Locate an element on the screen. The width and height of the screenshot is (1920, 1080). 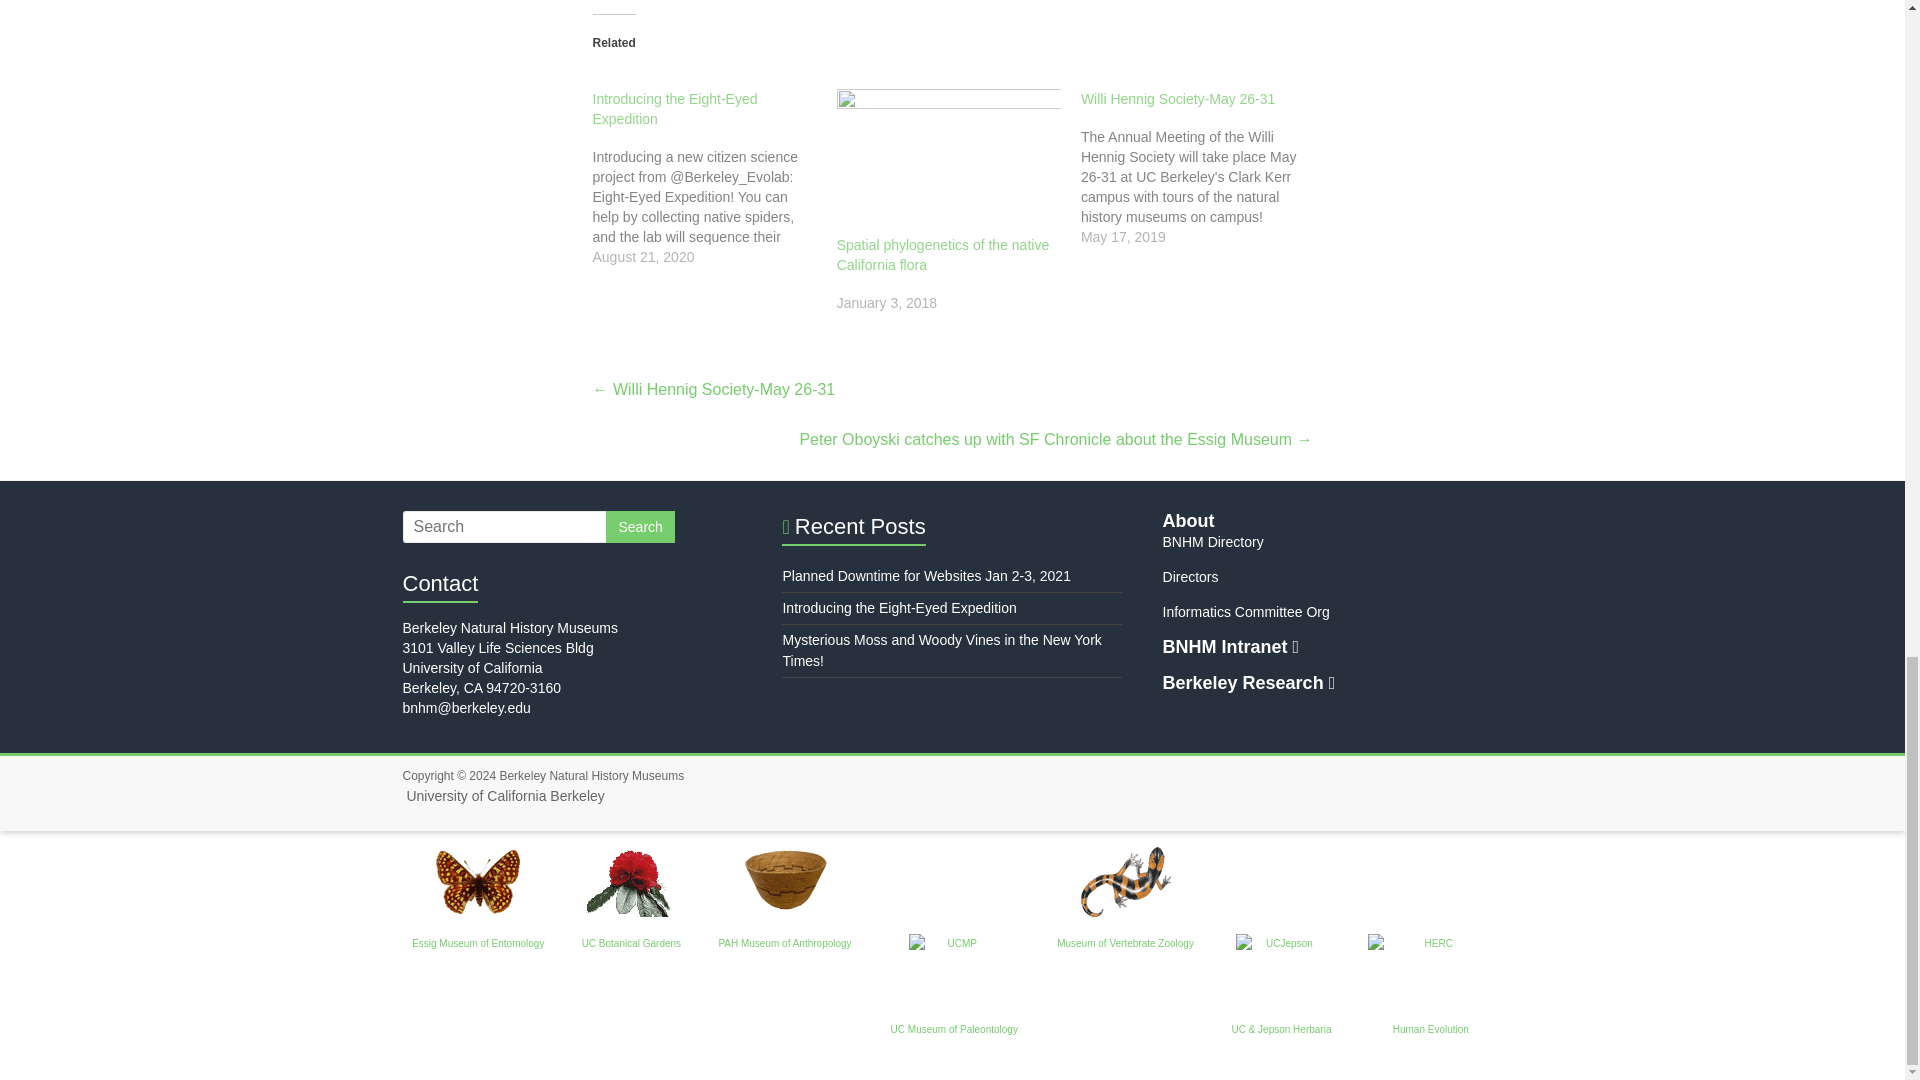
Spatial phylogenetics of the native California flora is located at coordinates (949, 152).